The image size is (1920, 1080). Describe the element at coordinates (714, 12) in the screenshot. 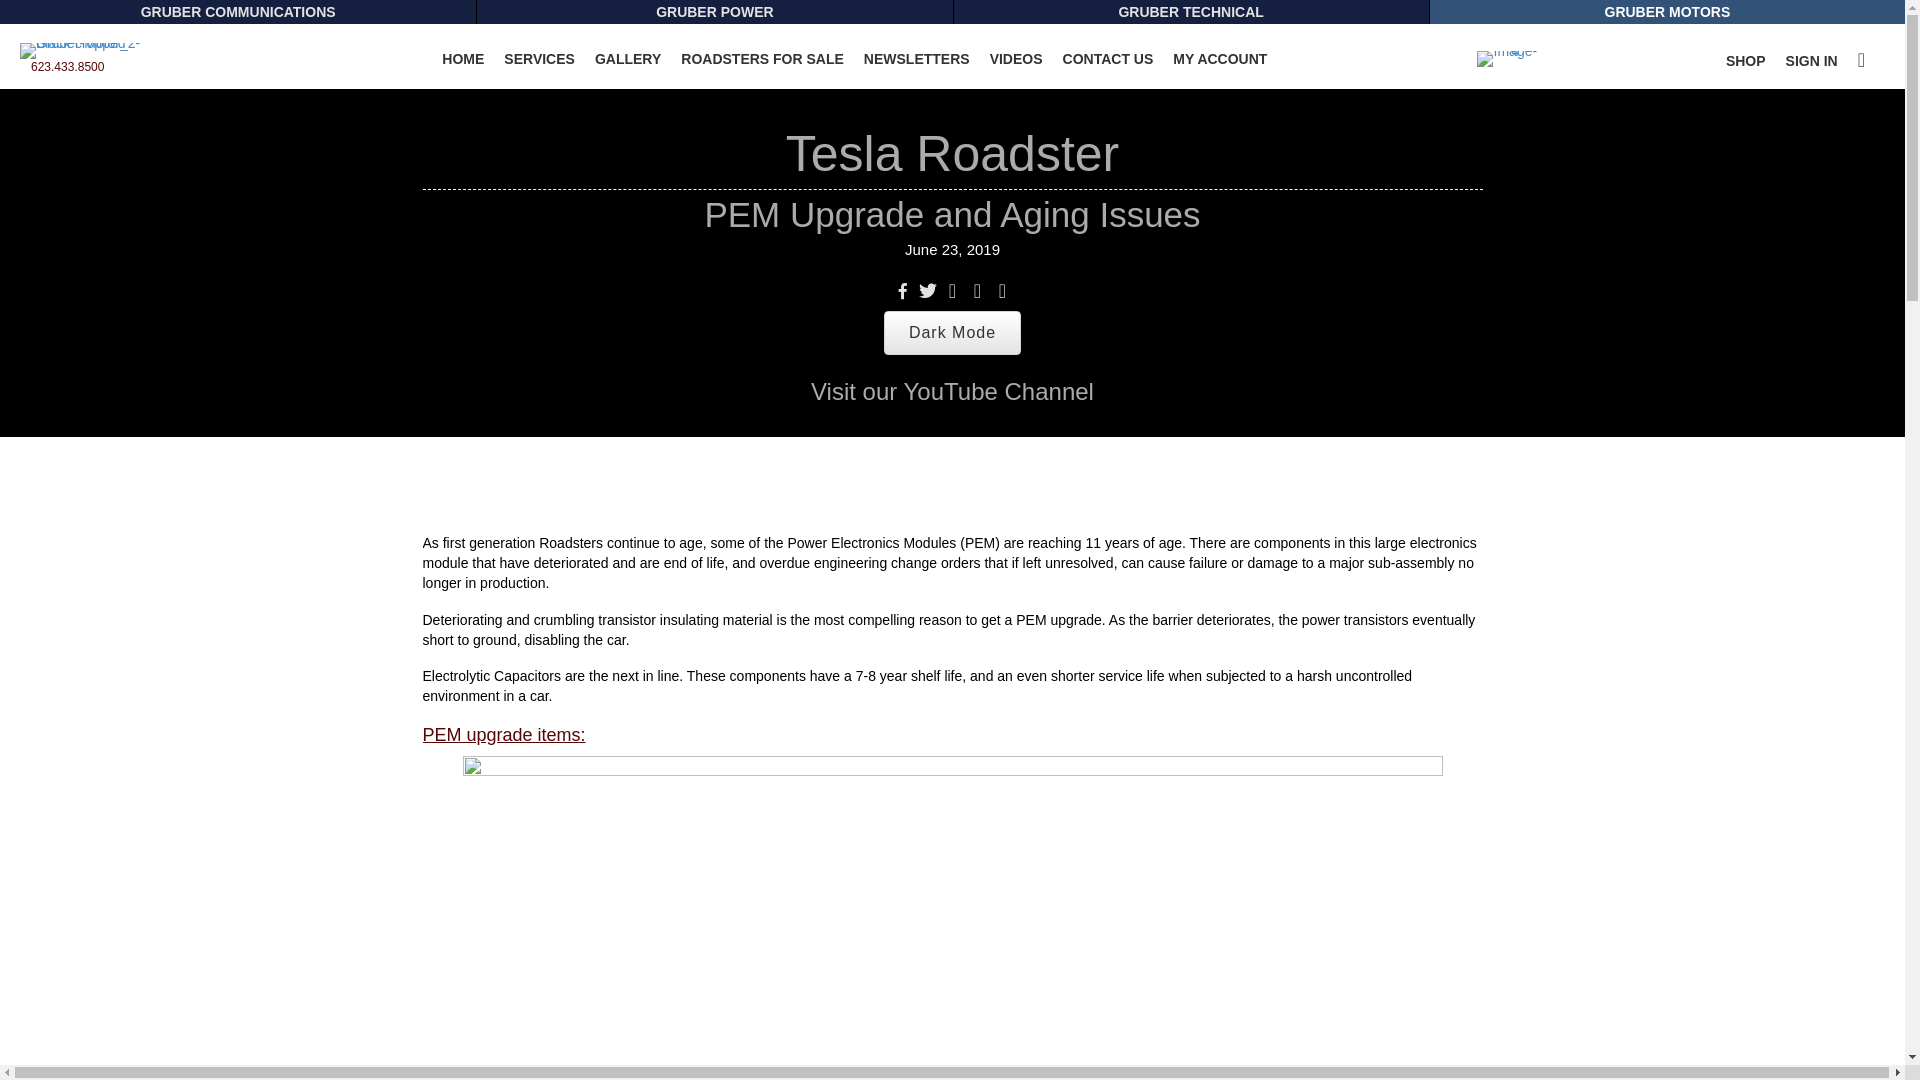

I see `GRUBER POWER` at that location.